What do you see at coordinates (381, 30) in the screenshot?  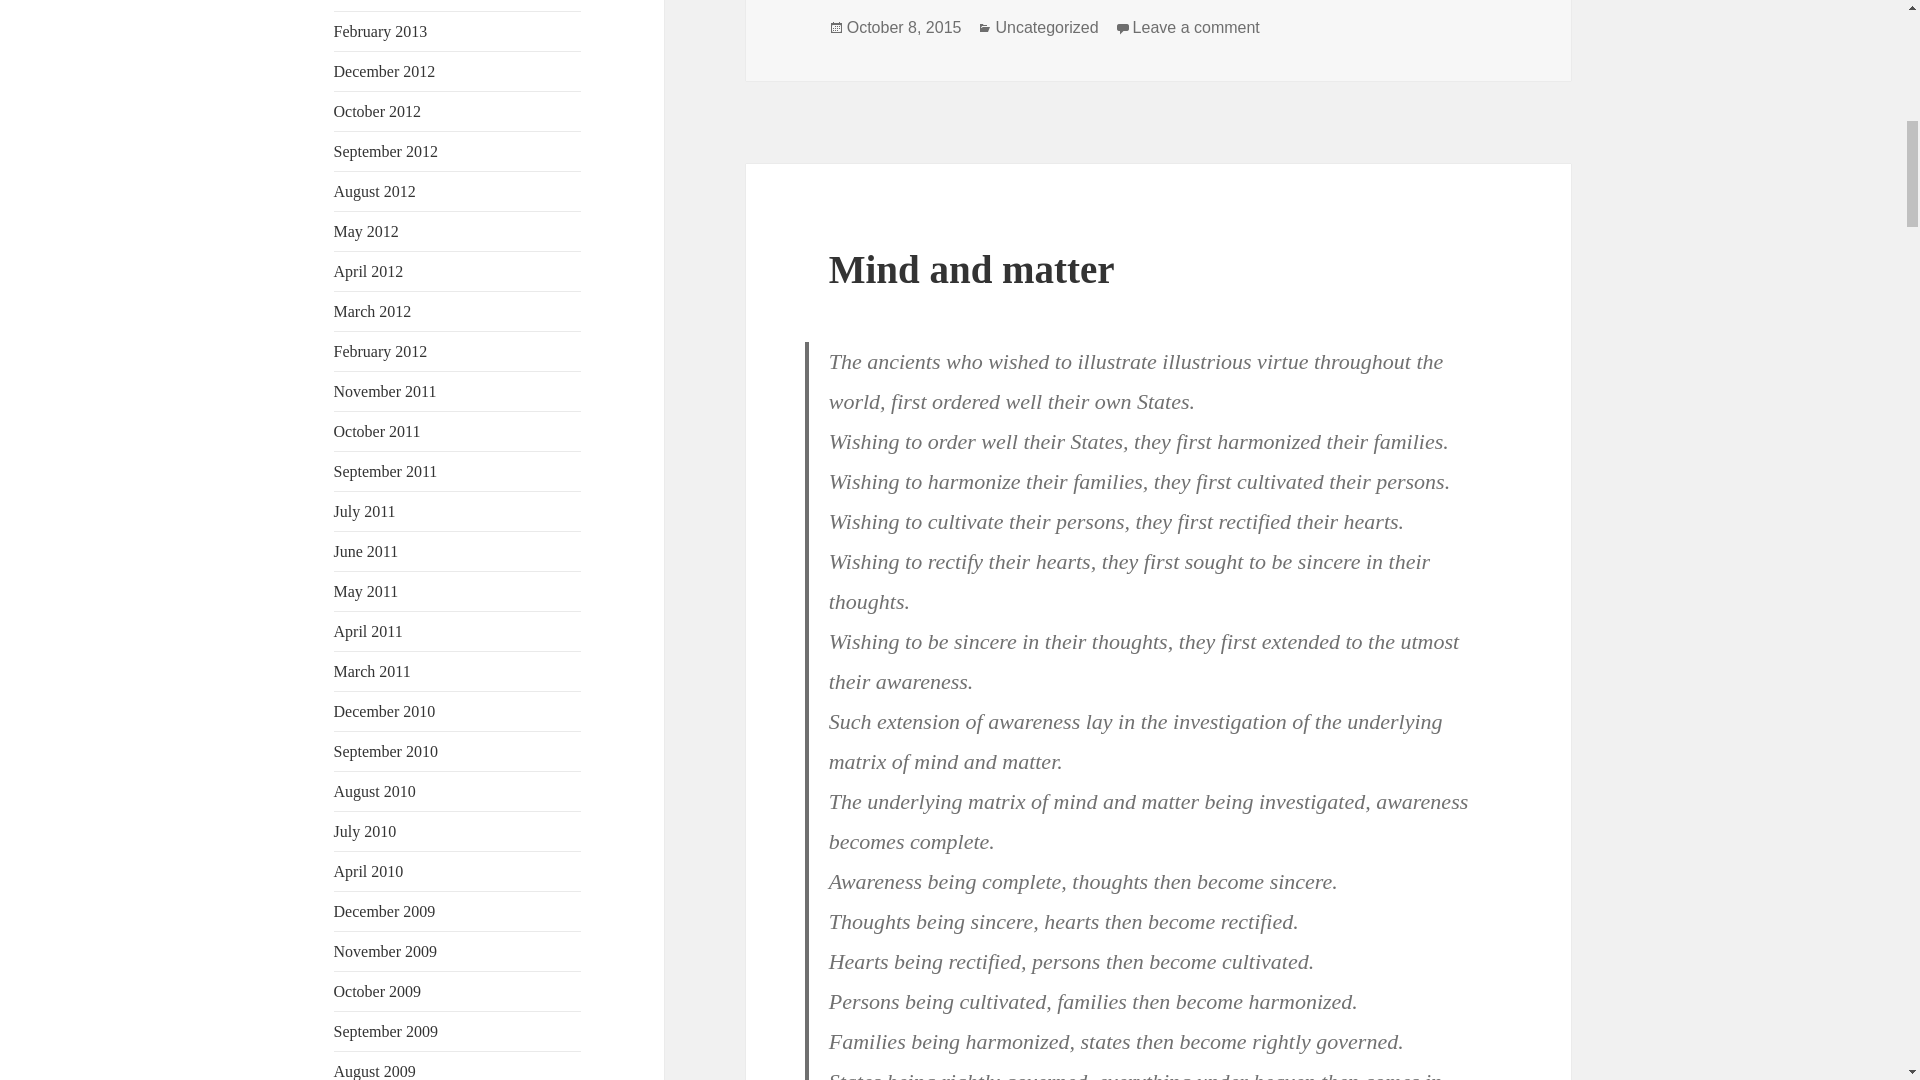 I see `February 2013` at bounding box center [381, 30].